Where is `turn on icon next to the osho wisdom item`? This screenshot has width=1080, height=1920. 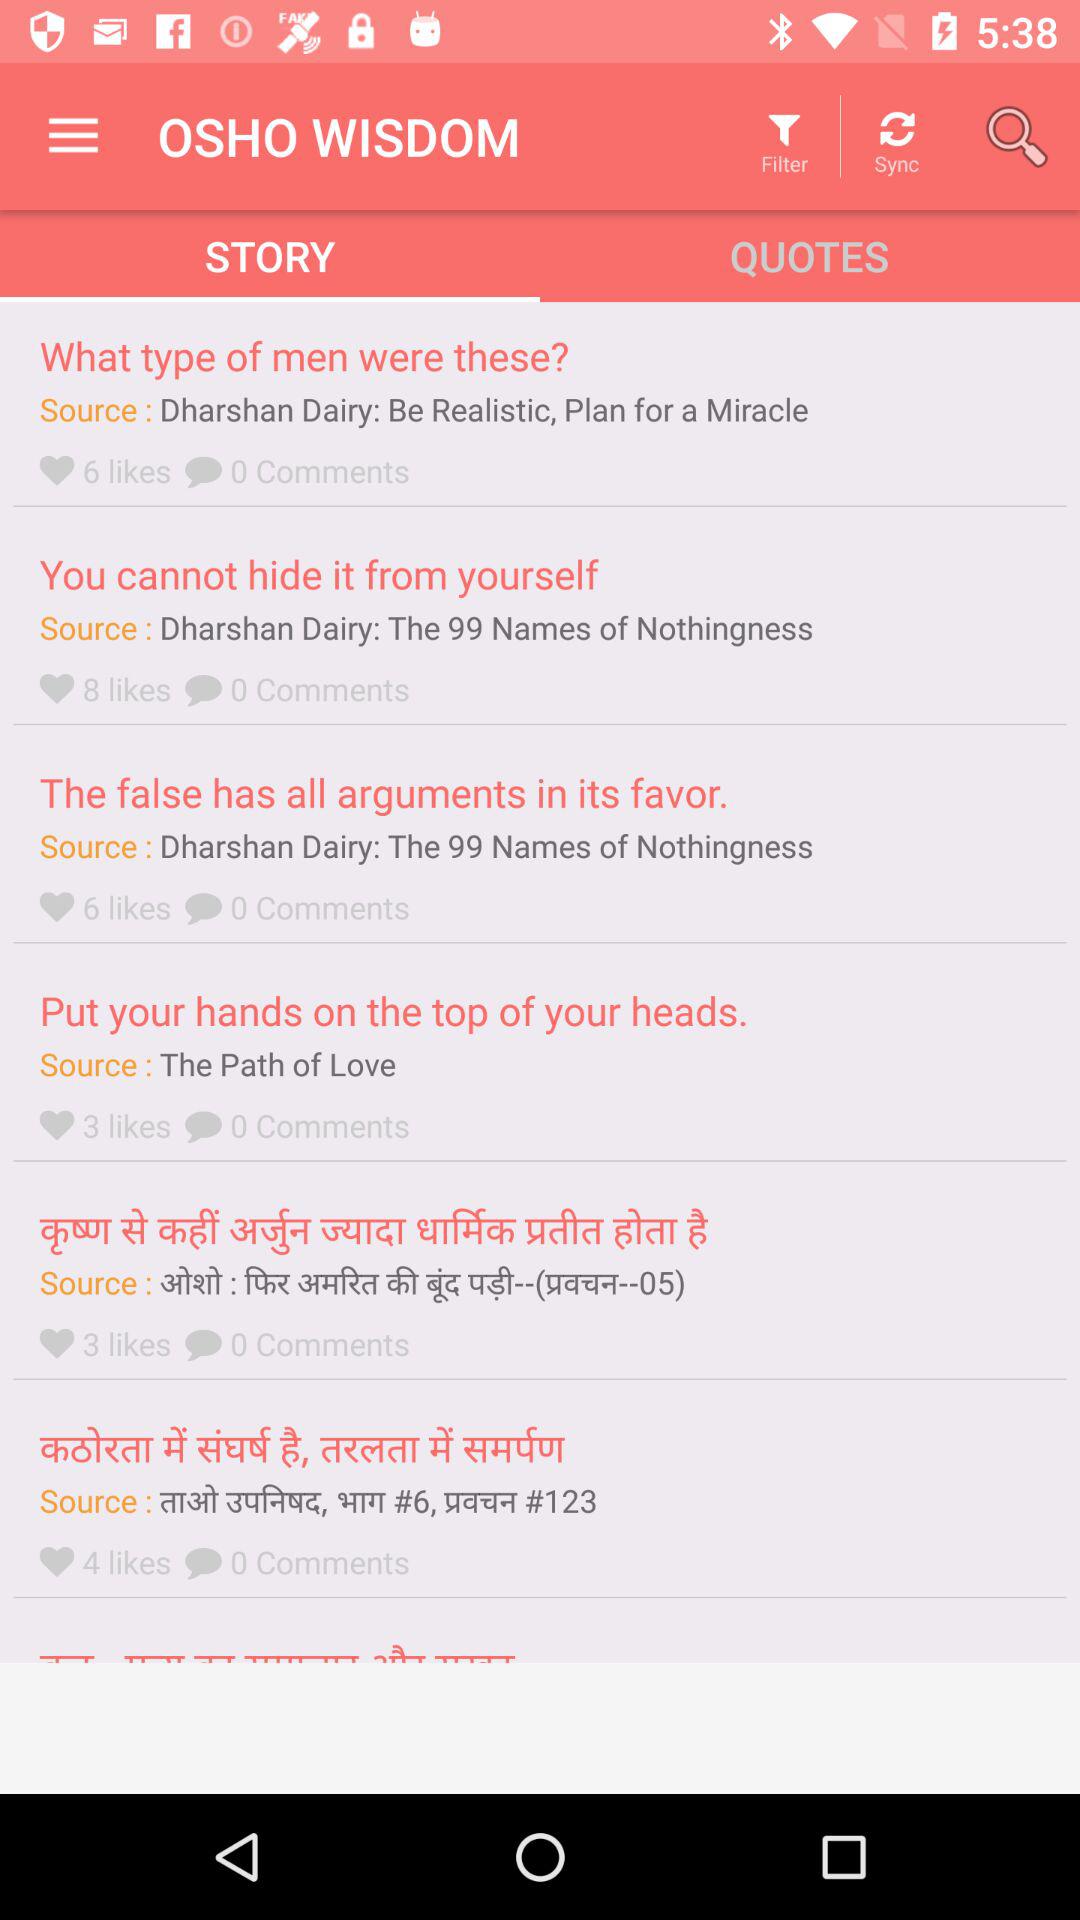
turn on icon next to the osho wisdom item is located at coordinates (73, 136).